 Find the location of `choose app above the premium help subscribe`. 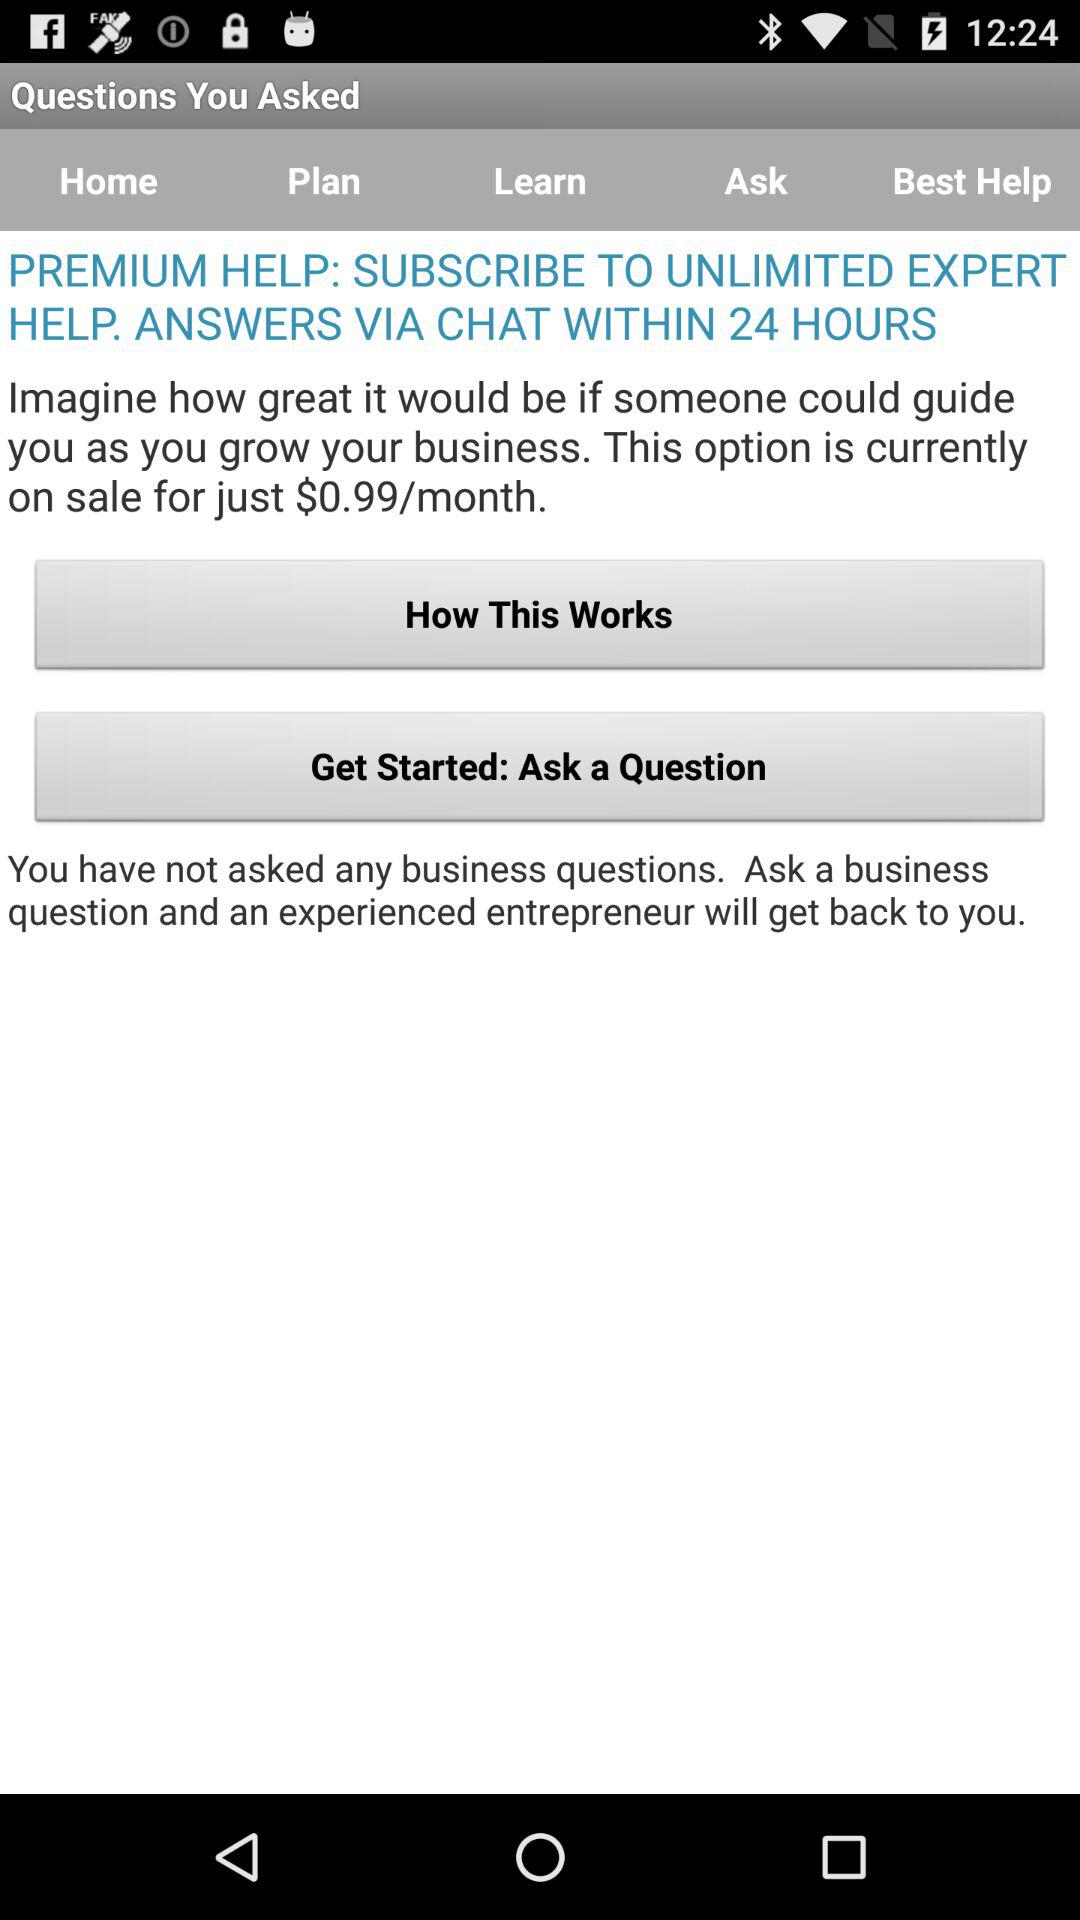

choose app above the premium help subscribe is located at coordinates (540, 180).